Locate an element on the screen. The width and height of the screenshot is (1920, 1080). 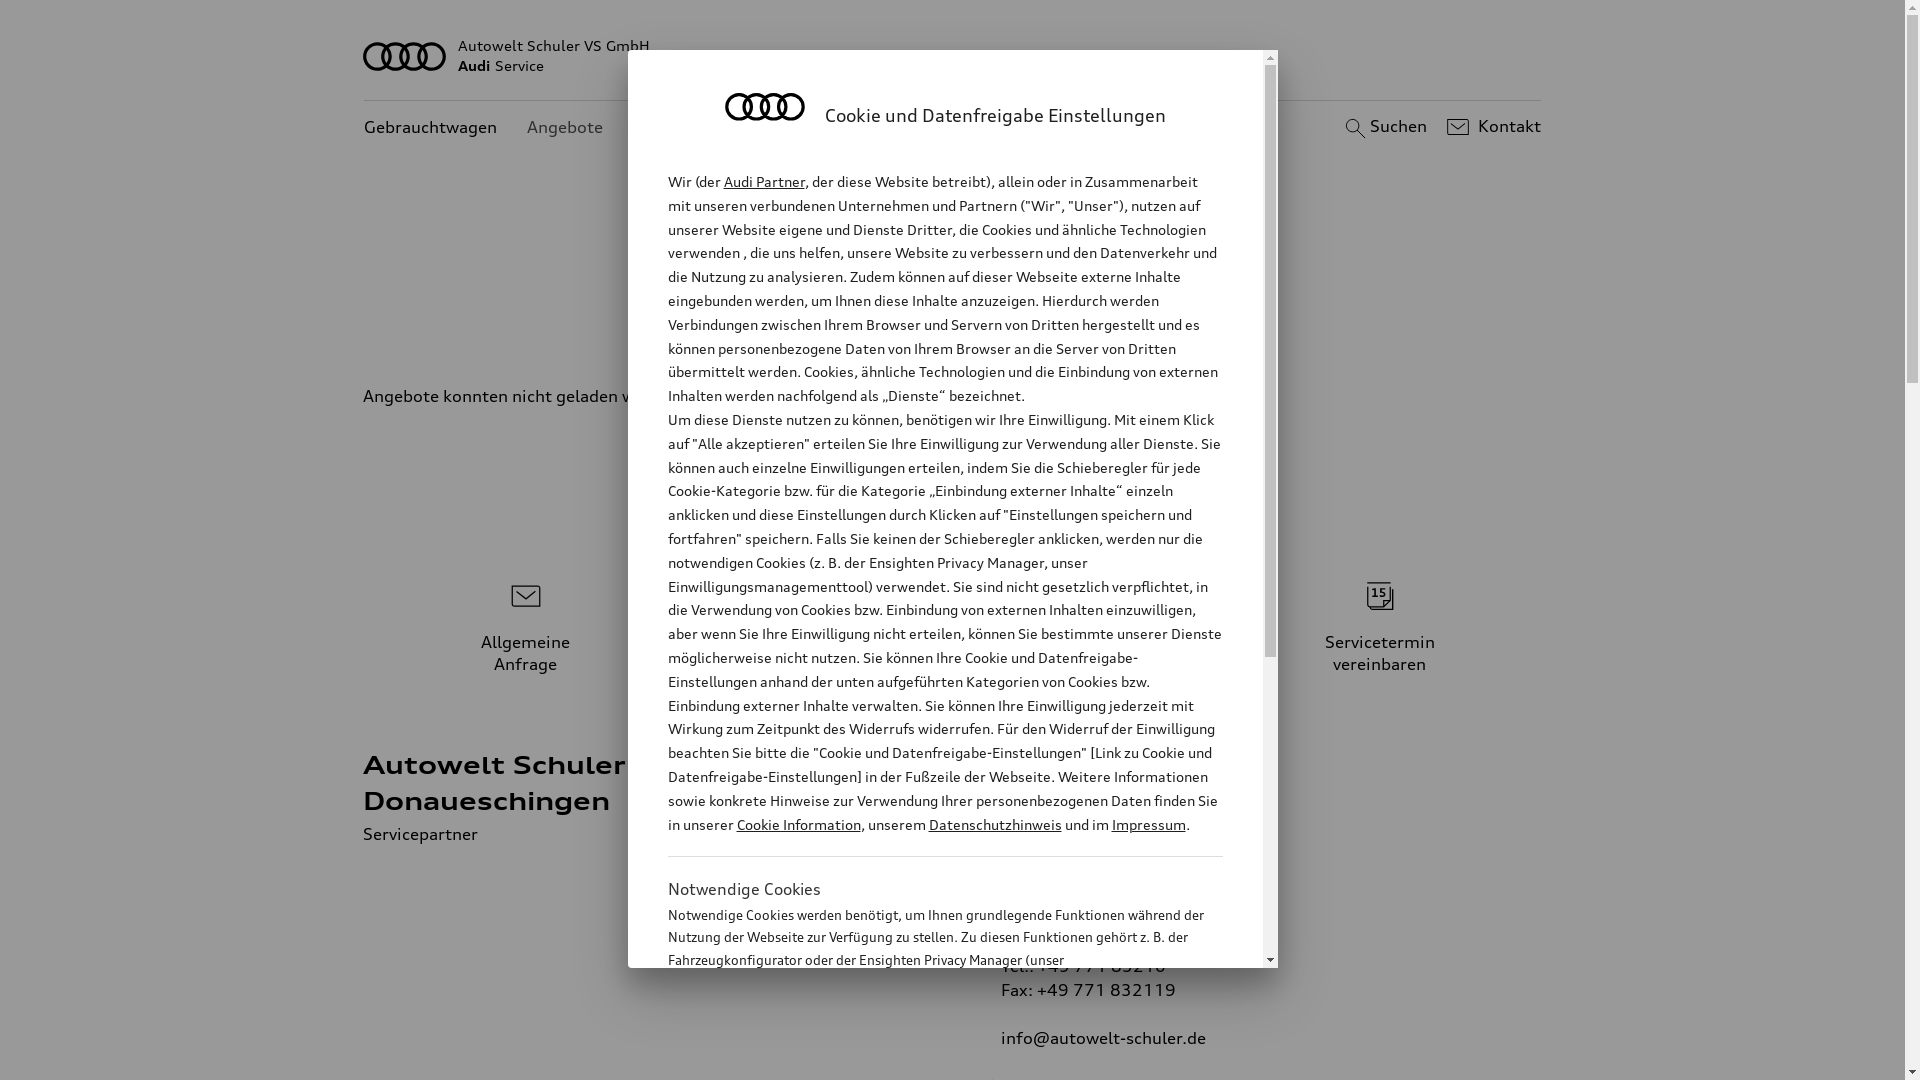
Cookie Information is located at coordinates (798, 824).